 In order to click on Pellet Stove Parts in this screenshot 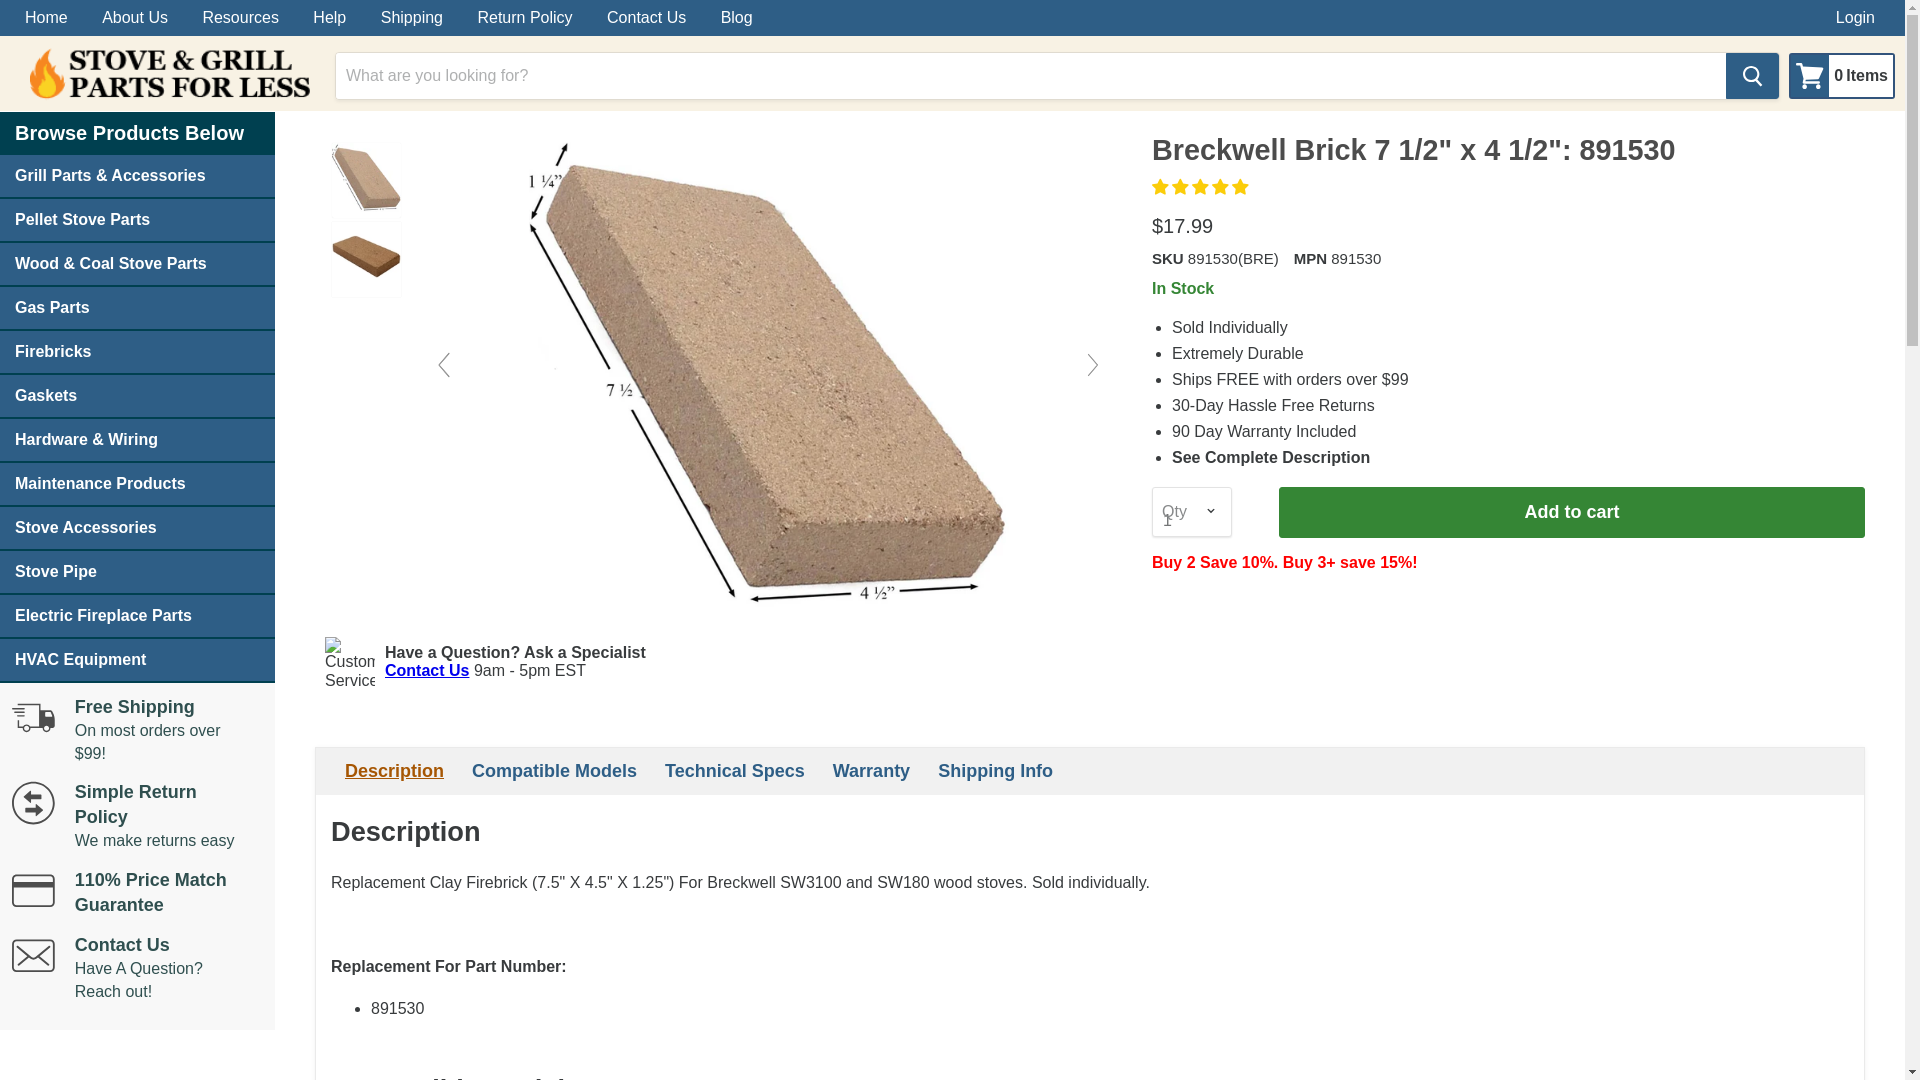, I will do `click(137, 220)`.